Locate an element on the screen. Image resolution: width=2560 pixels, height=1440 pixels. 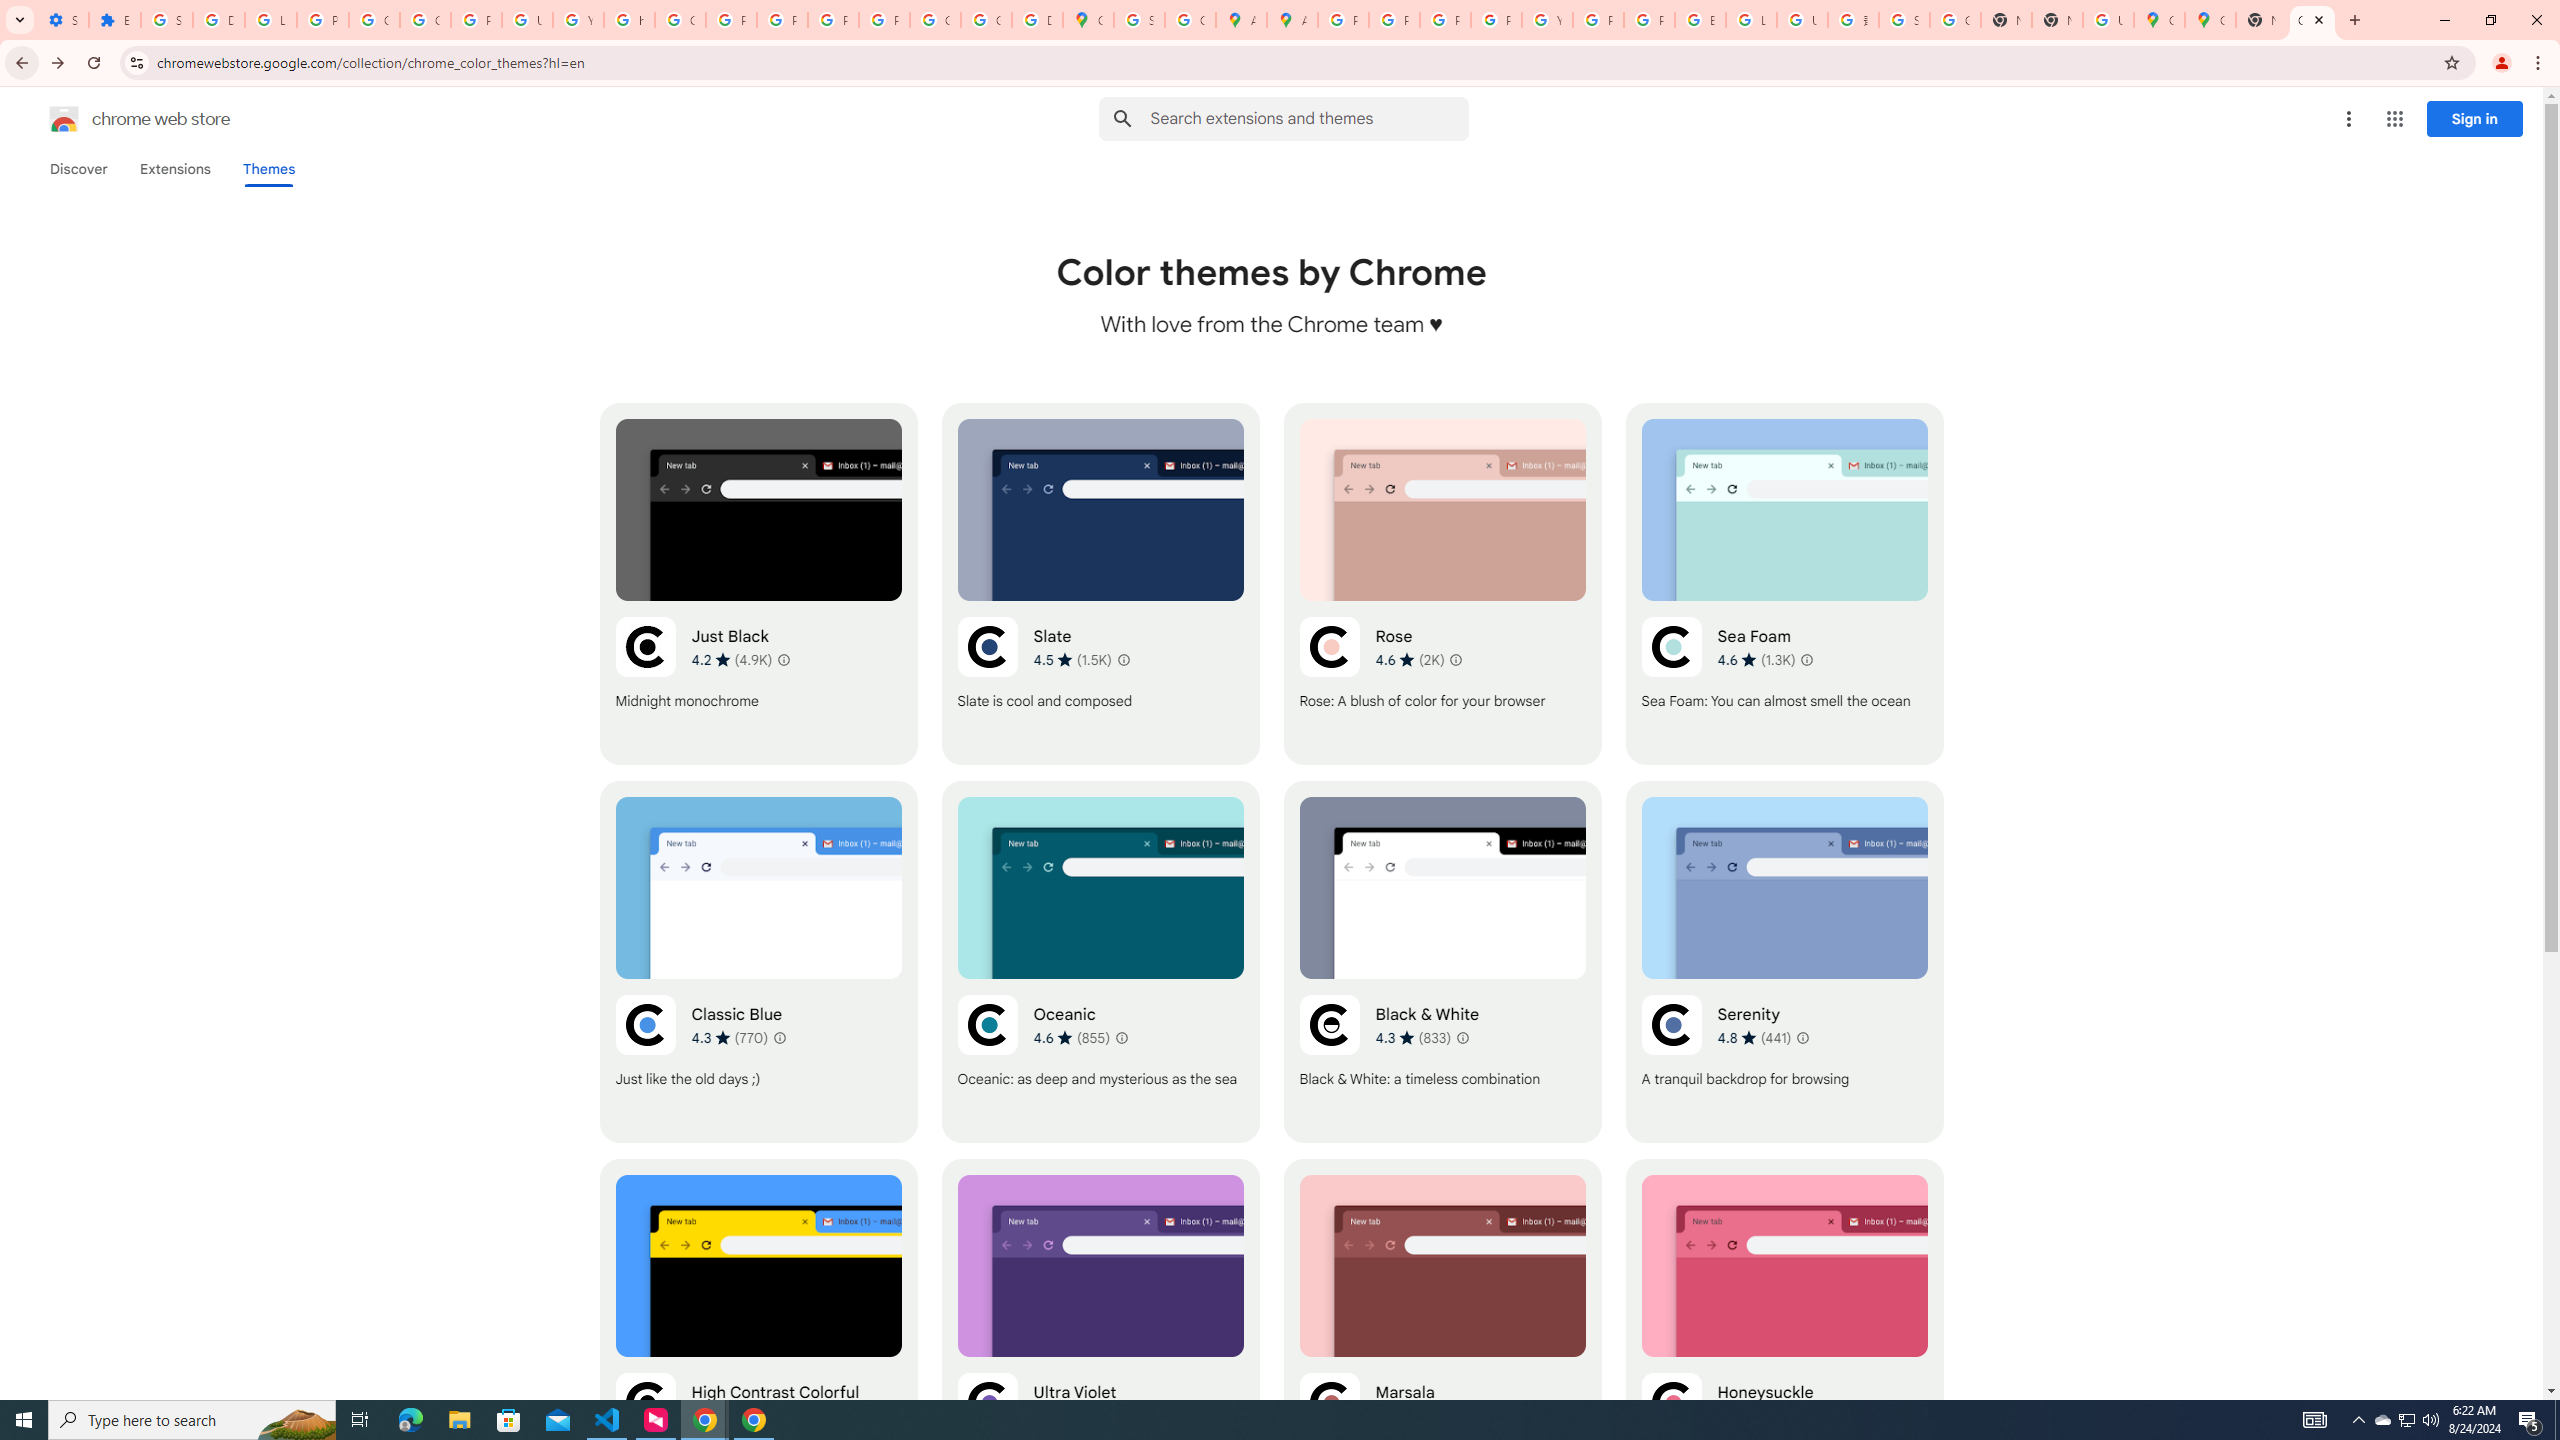
Learn more about results and reviews "Serenity" is located at coordinates (1803, 1037).